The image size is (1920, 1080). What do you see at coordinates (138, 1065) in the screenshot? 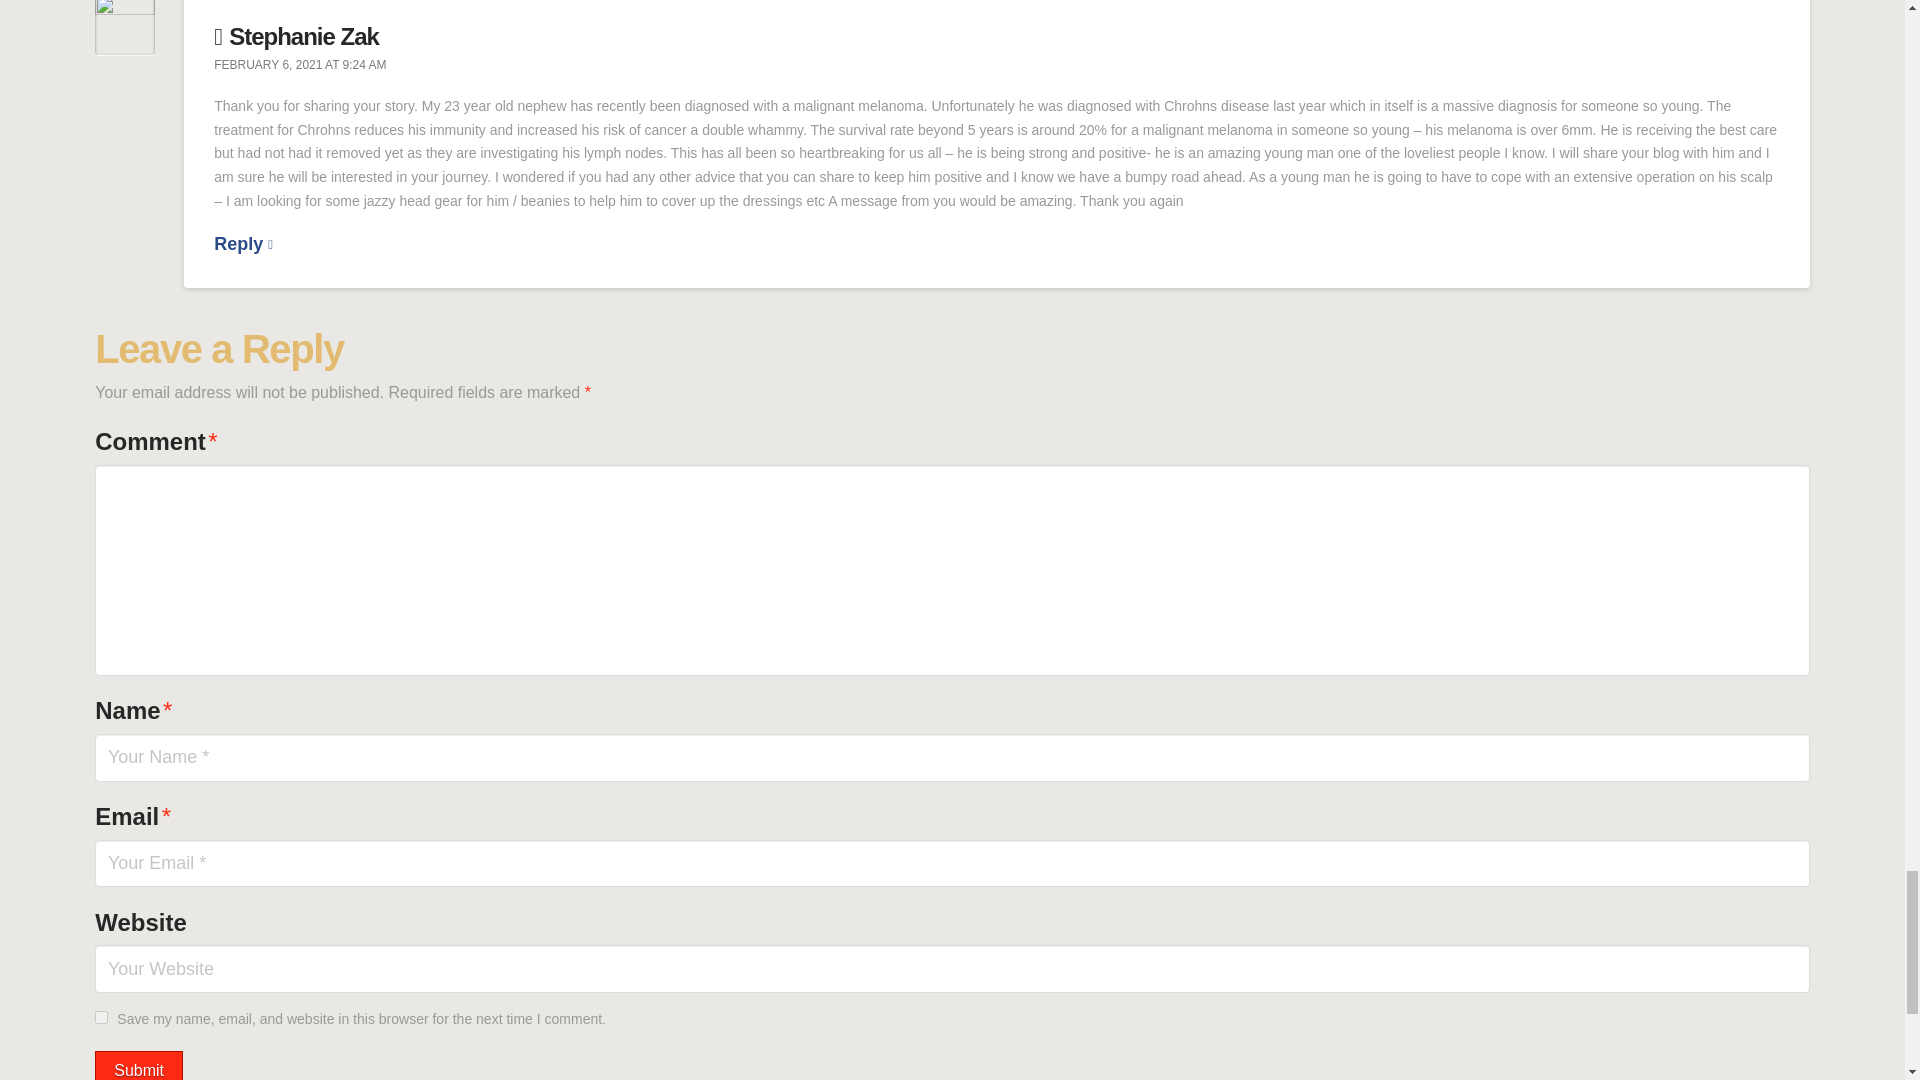
I see `Submit` at bounding box center [138, 1065].